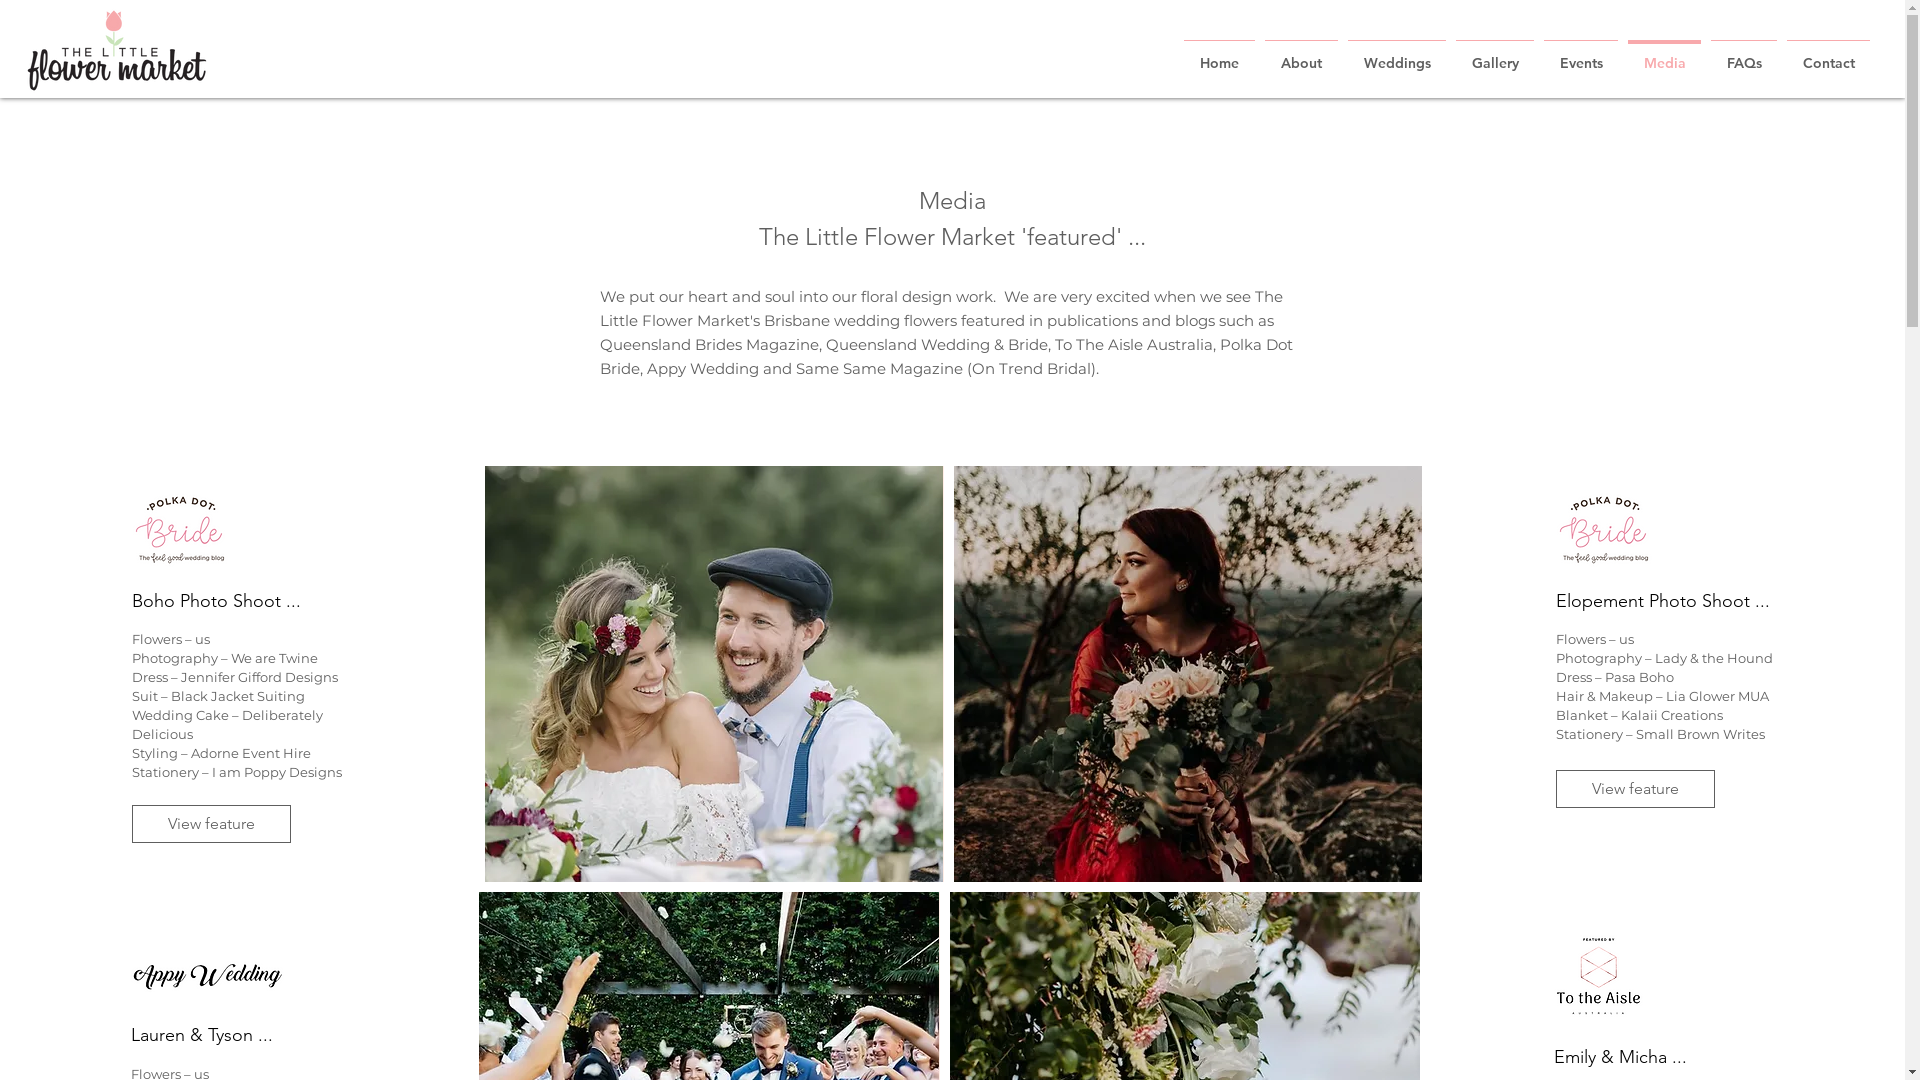 The image size is (1920, 1080). I want to click on View feature, so click(1636, 788).